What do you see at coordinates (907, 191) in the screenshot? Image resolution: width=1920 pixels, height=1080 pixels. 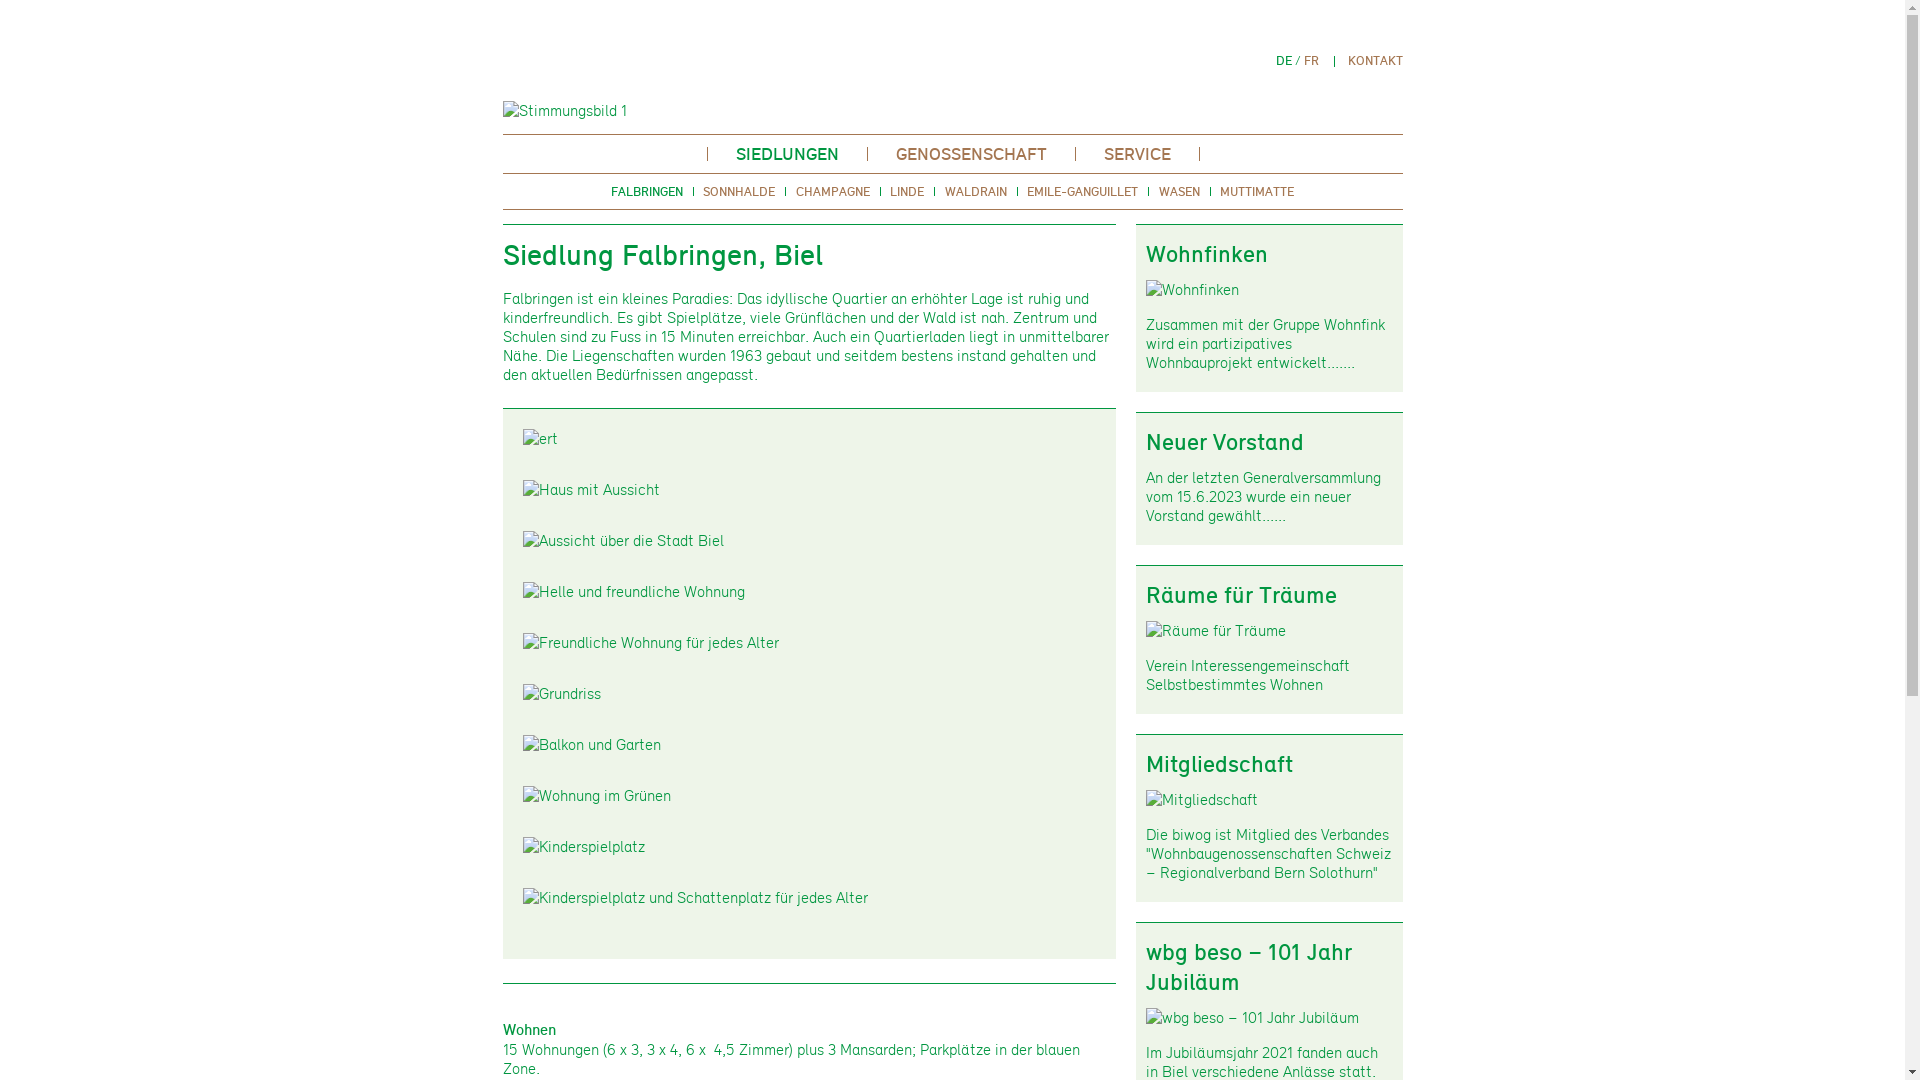 I see `LINDE` at bounding box center [907, 191].